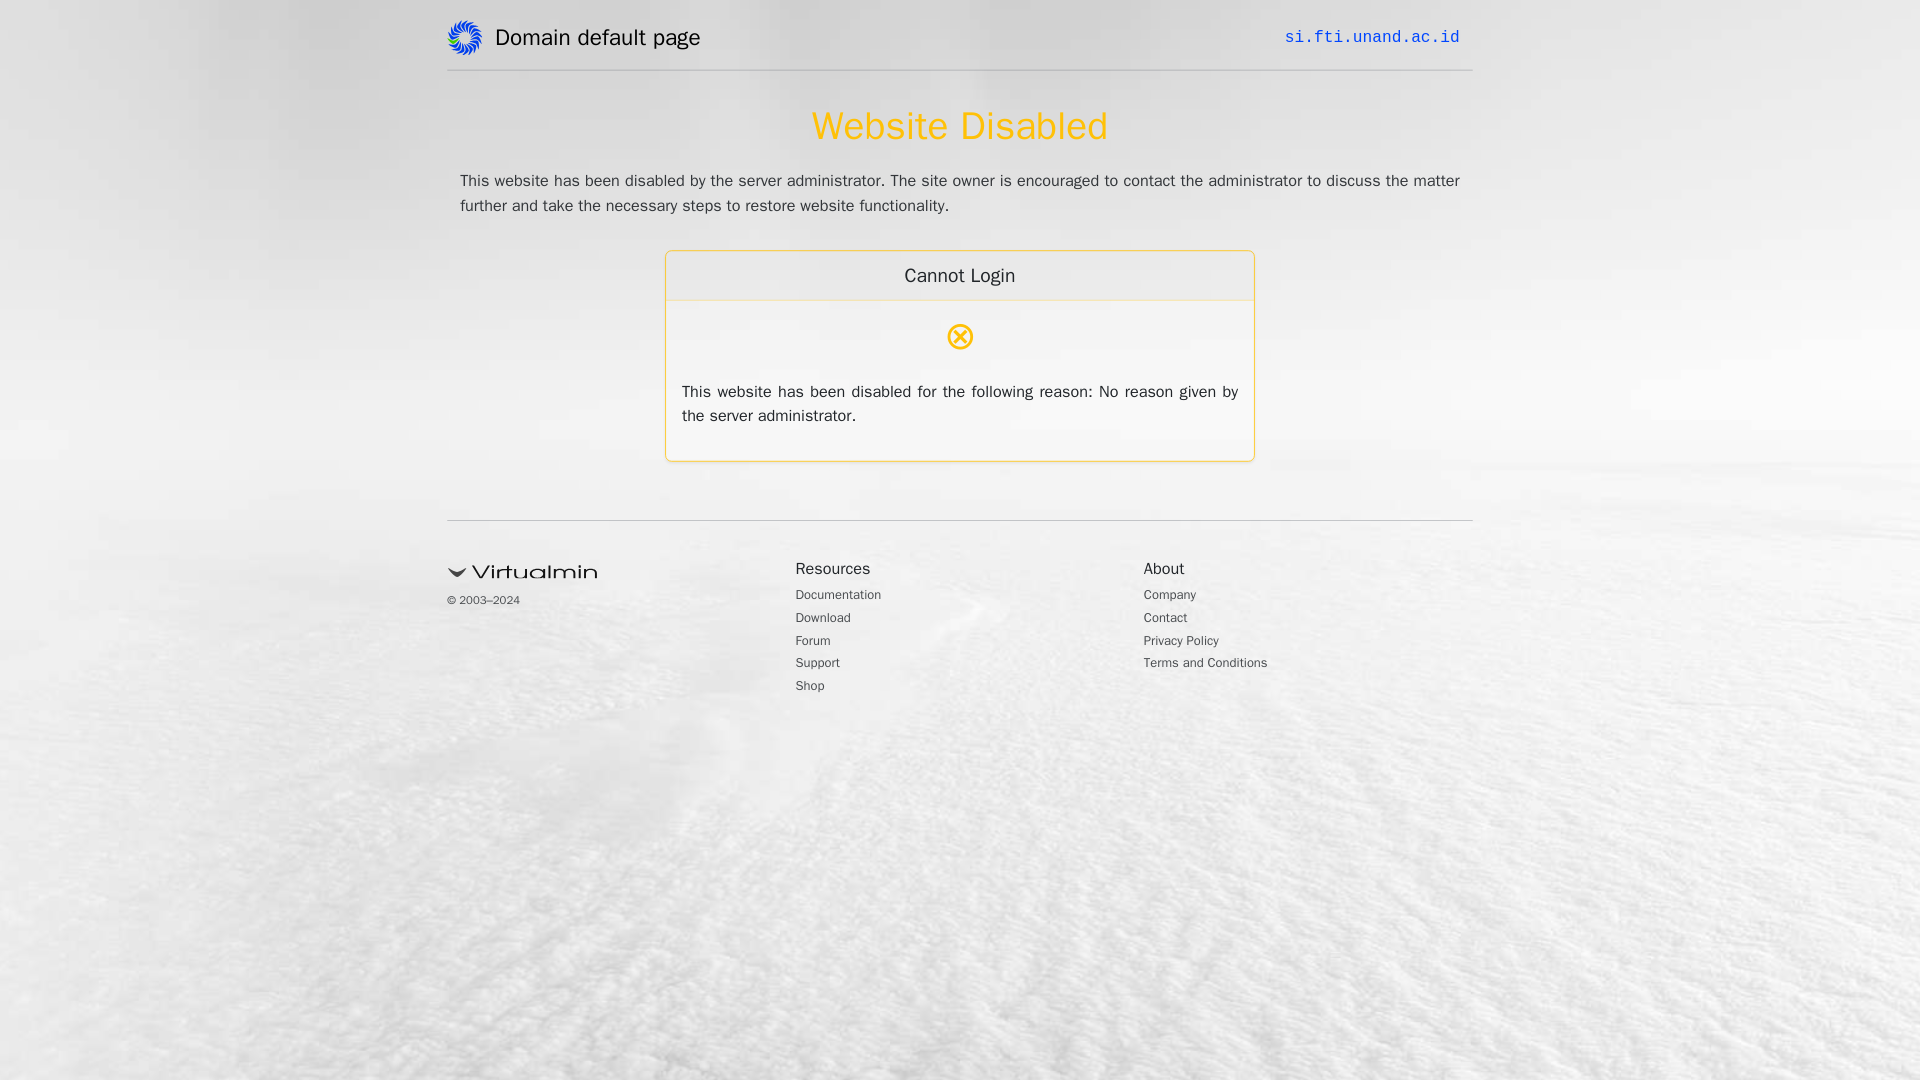 This screenshot has height=1080, width=1920. Describe the element at coordinates (1220, 664) in the screenshot. I see `Terms and Conditions` at that location.